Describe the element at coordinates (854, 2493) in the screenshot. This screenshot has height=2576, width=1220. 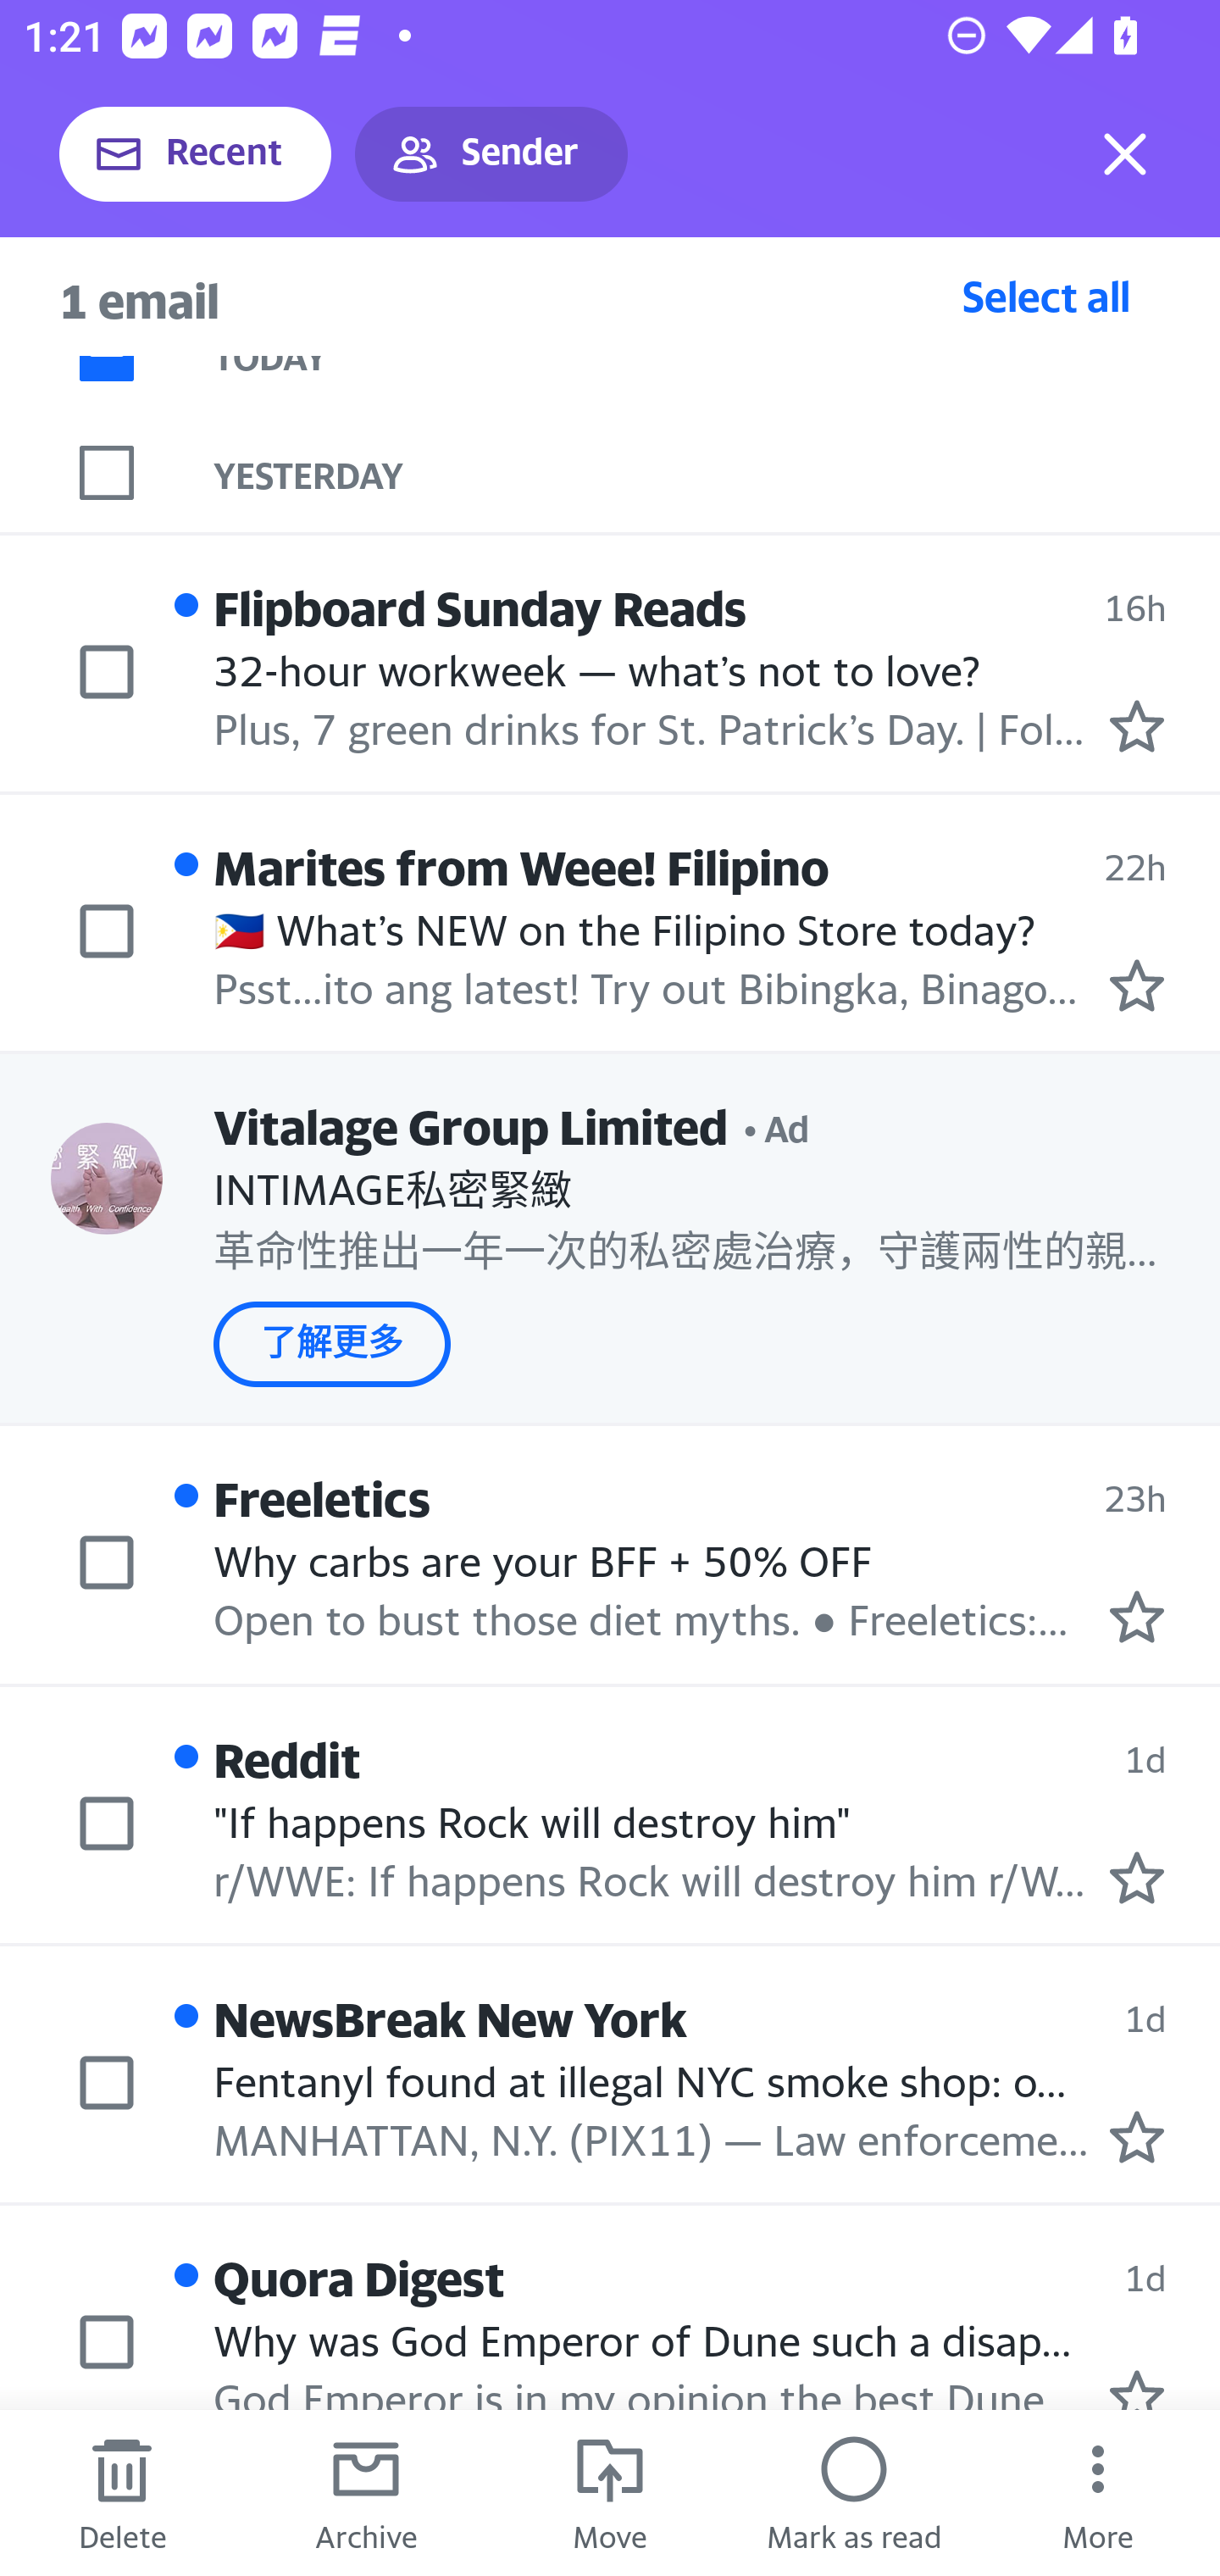
I see `Mark as read` at that location.